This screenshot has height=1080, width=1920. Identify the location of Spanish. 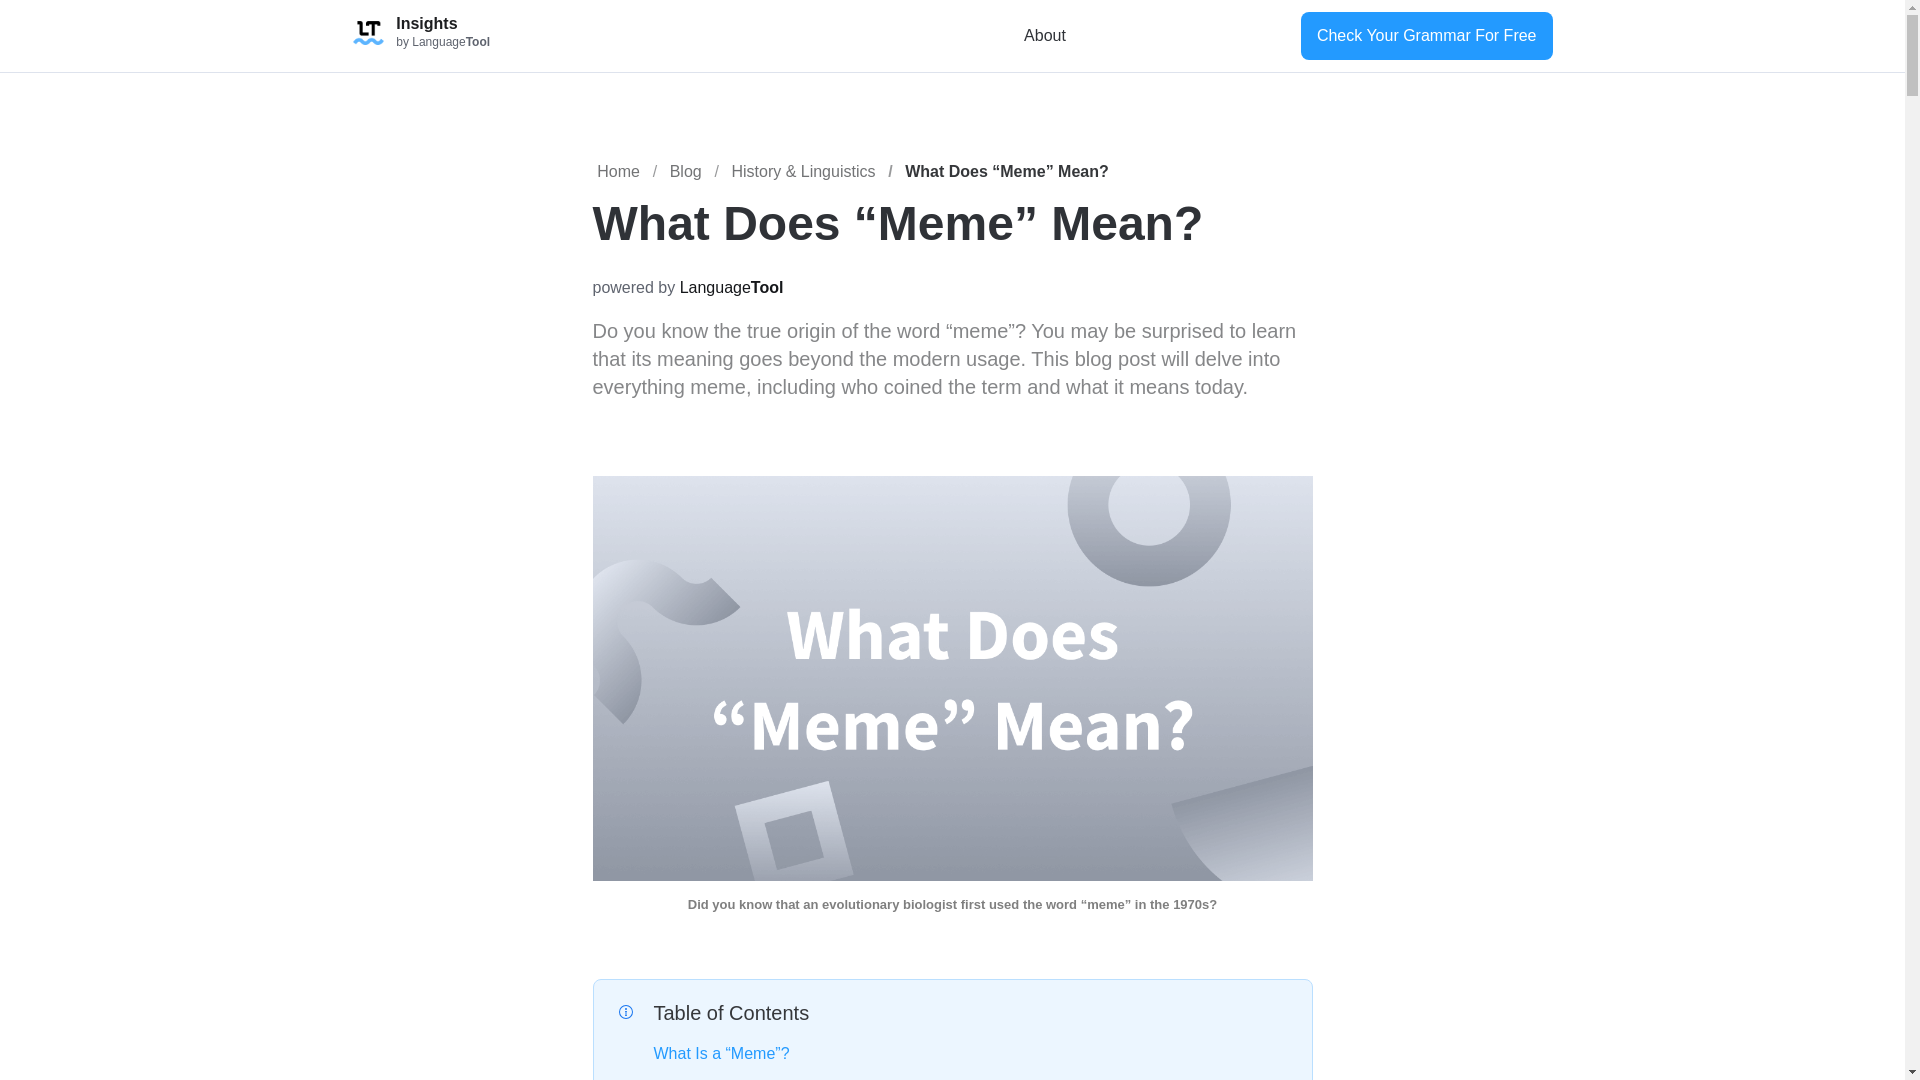
(1278, 36).